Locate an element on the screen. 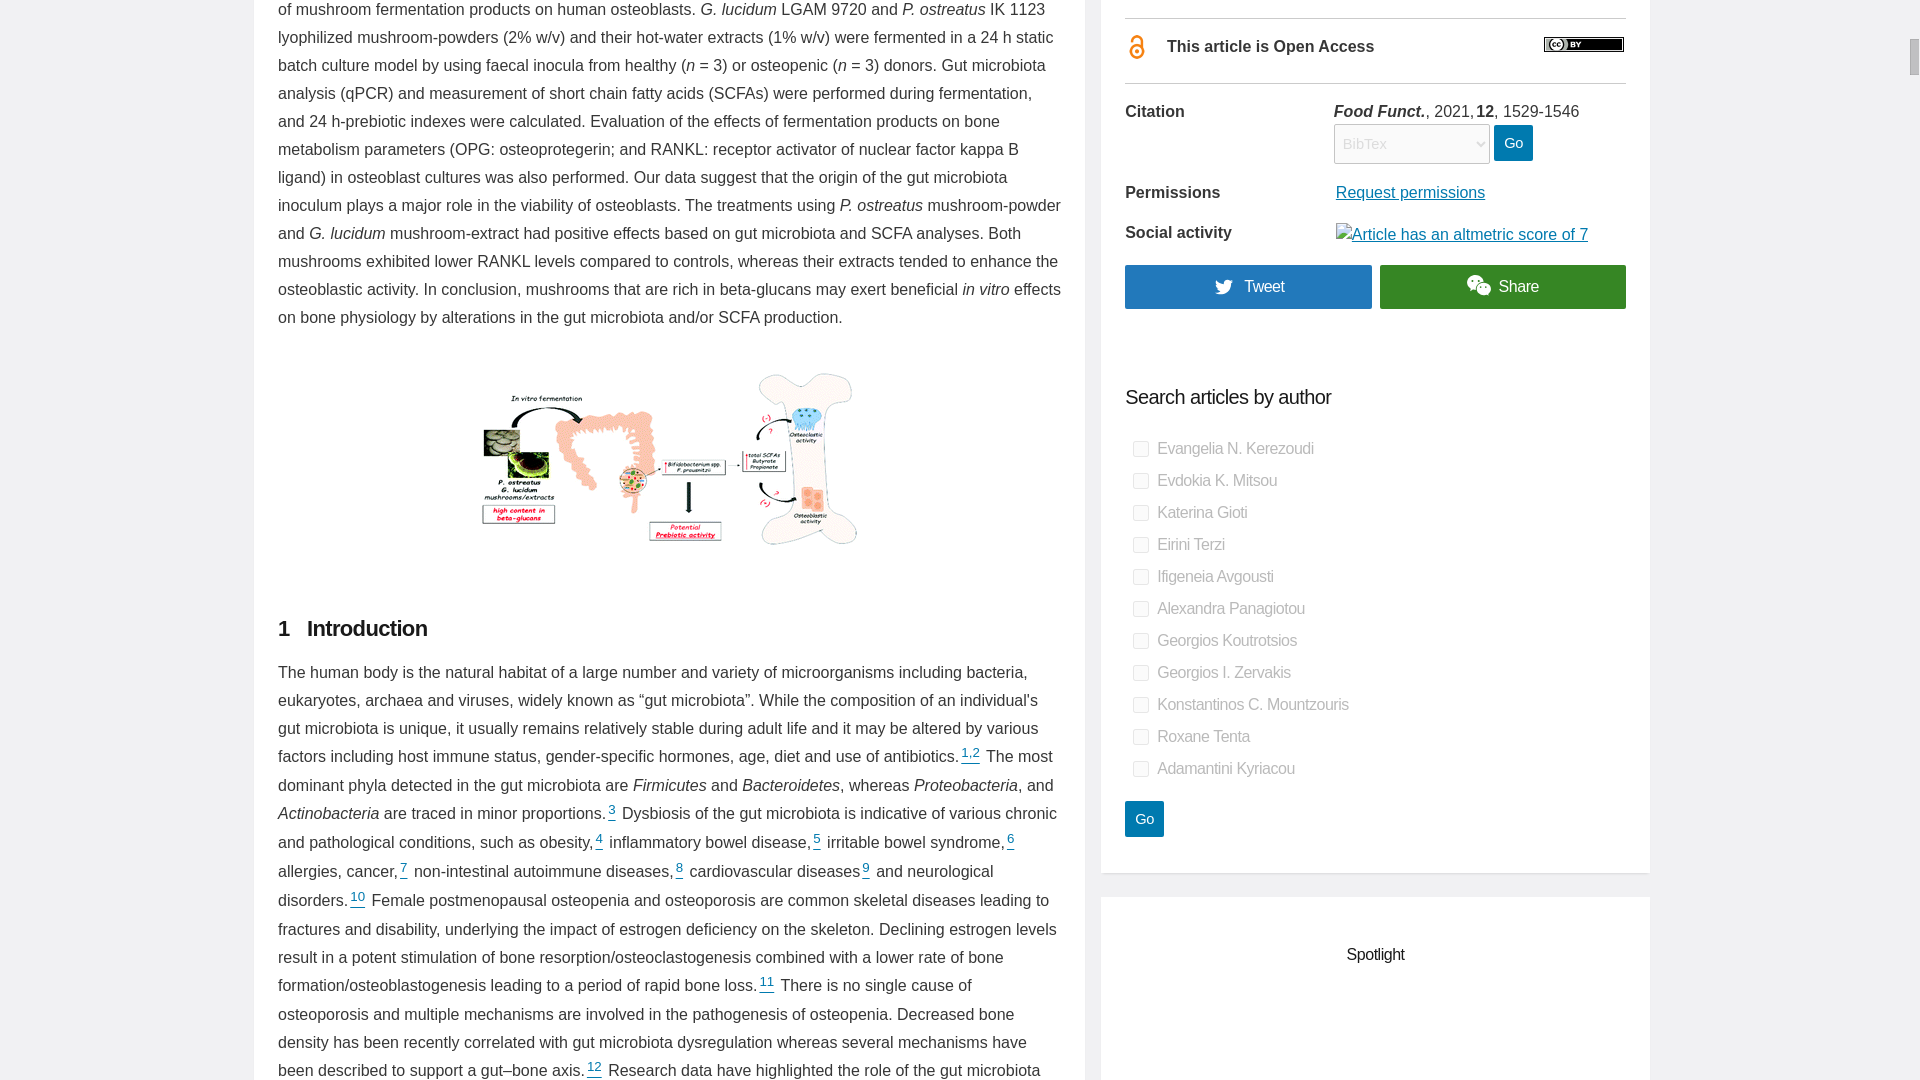 This screenshot has height=1080, width=1920. on is located at coordinates (1140, 577).